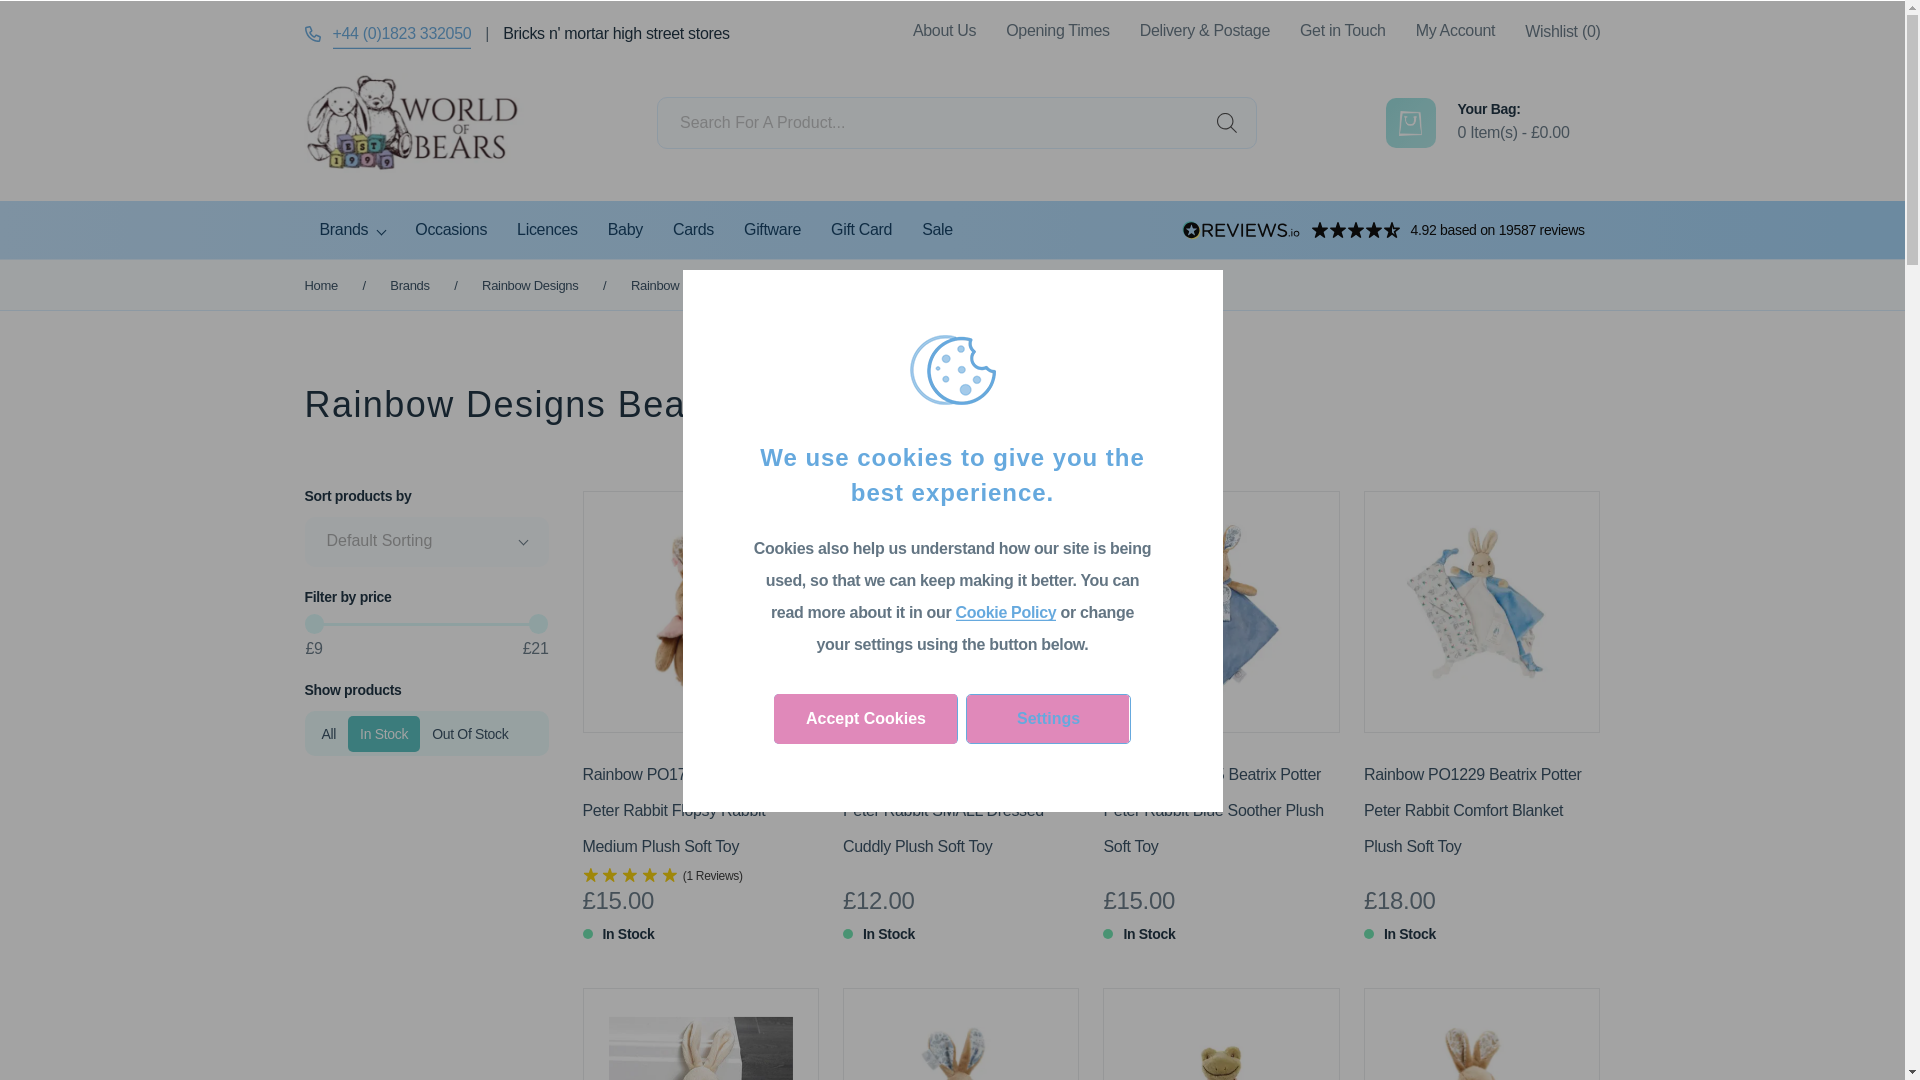  What do you see at coordinates (1456, 30) in the screenshot?
I see `My Account` at bounding box center [1456, 30].